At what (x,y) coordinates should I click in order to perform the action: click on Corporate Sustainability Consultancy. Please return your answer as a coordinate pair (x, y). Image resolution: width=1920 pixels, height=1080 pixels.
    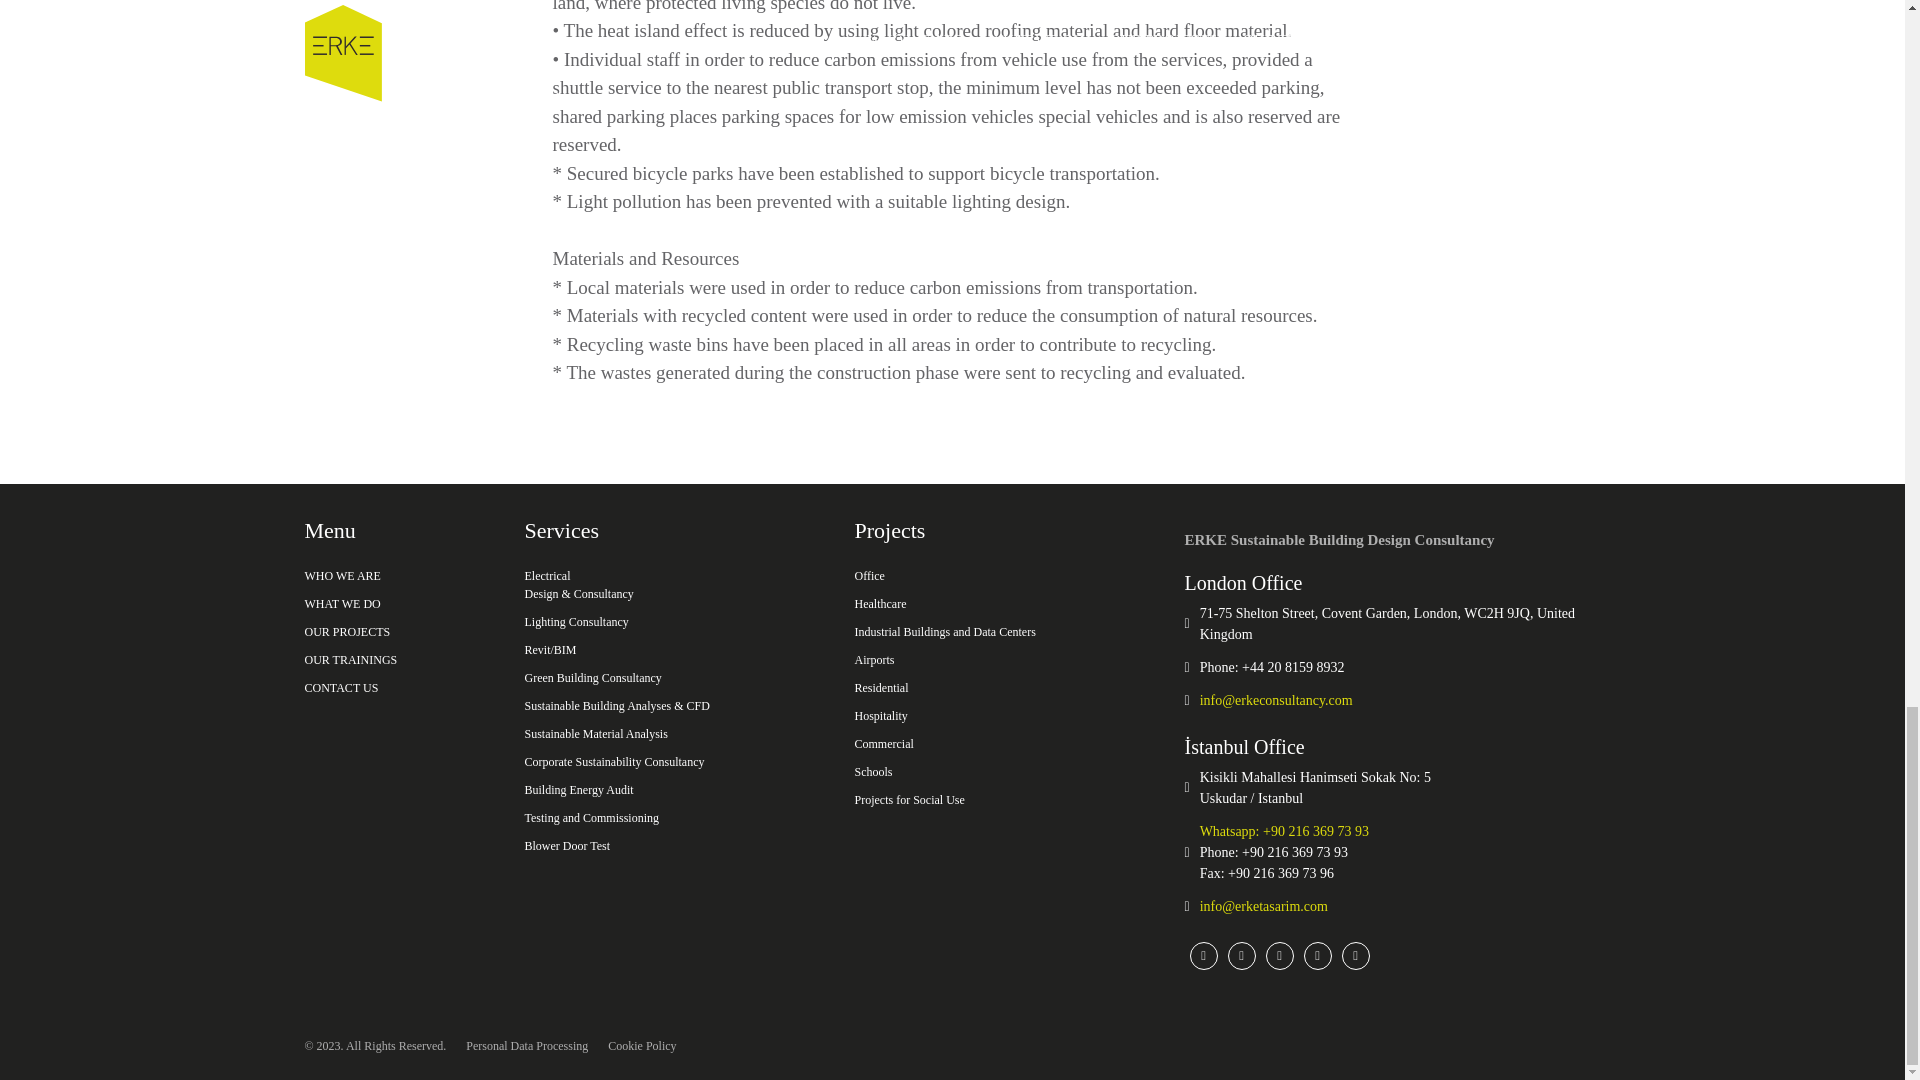
    Looking at the image, I should click on (676, 762).